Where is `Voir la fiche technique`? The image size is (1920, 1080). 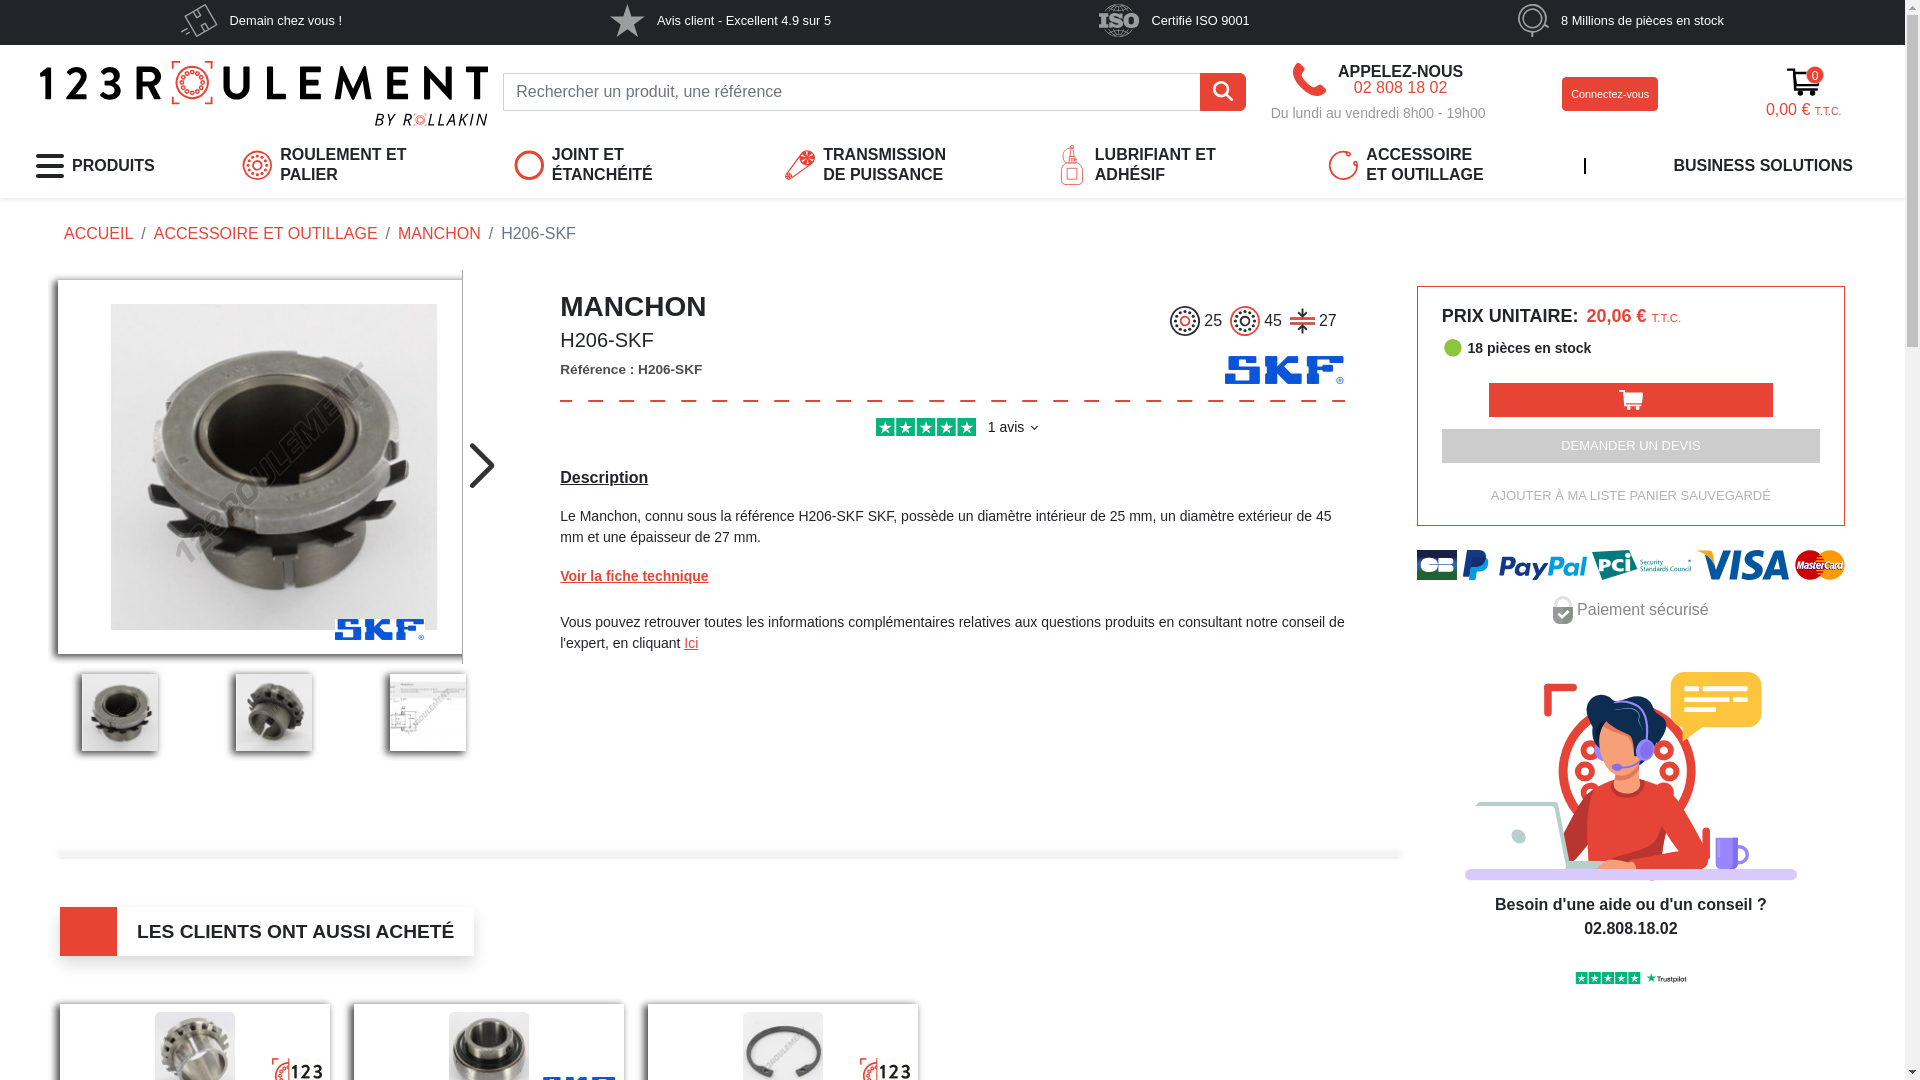 Voir la fiche technique is located at coordinates (634, 576).